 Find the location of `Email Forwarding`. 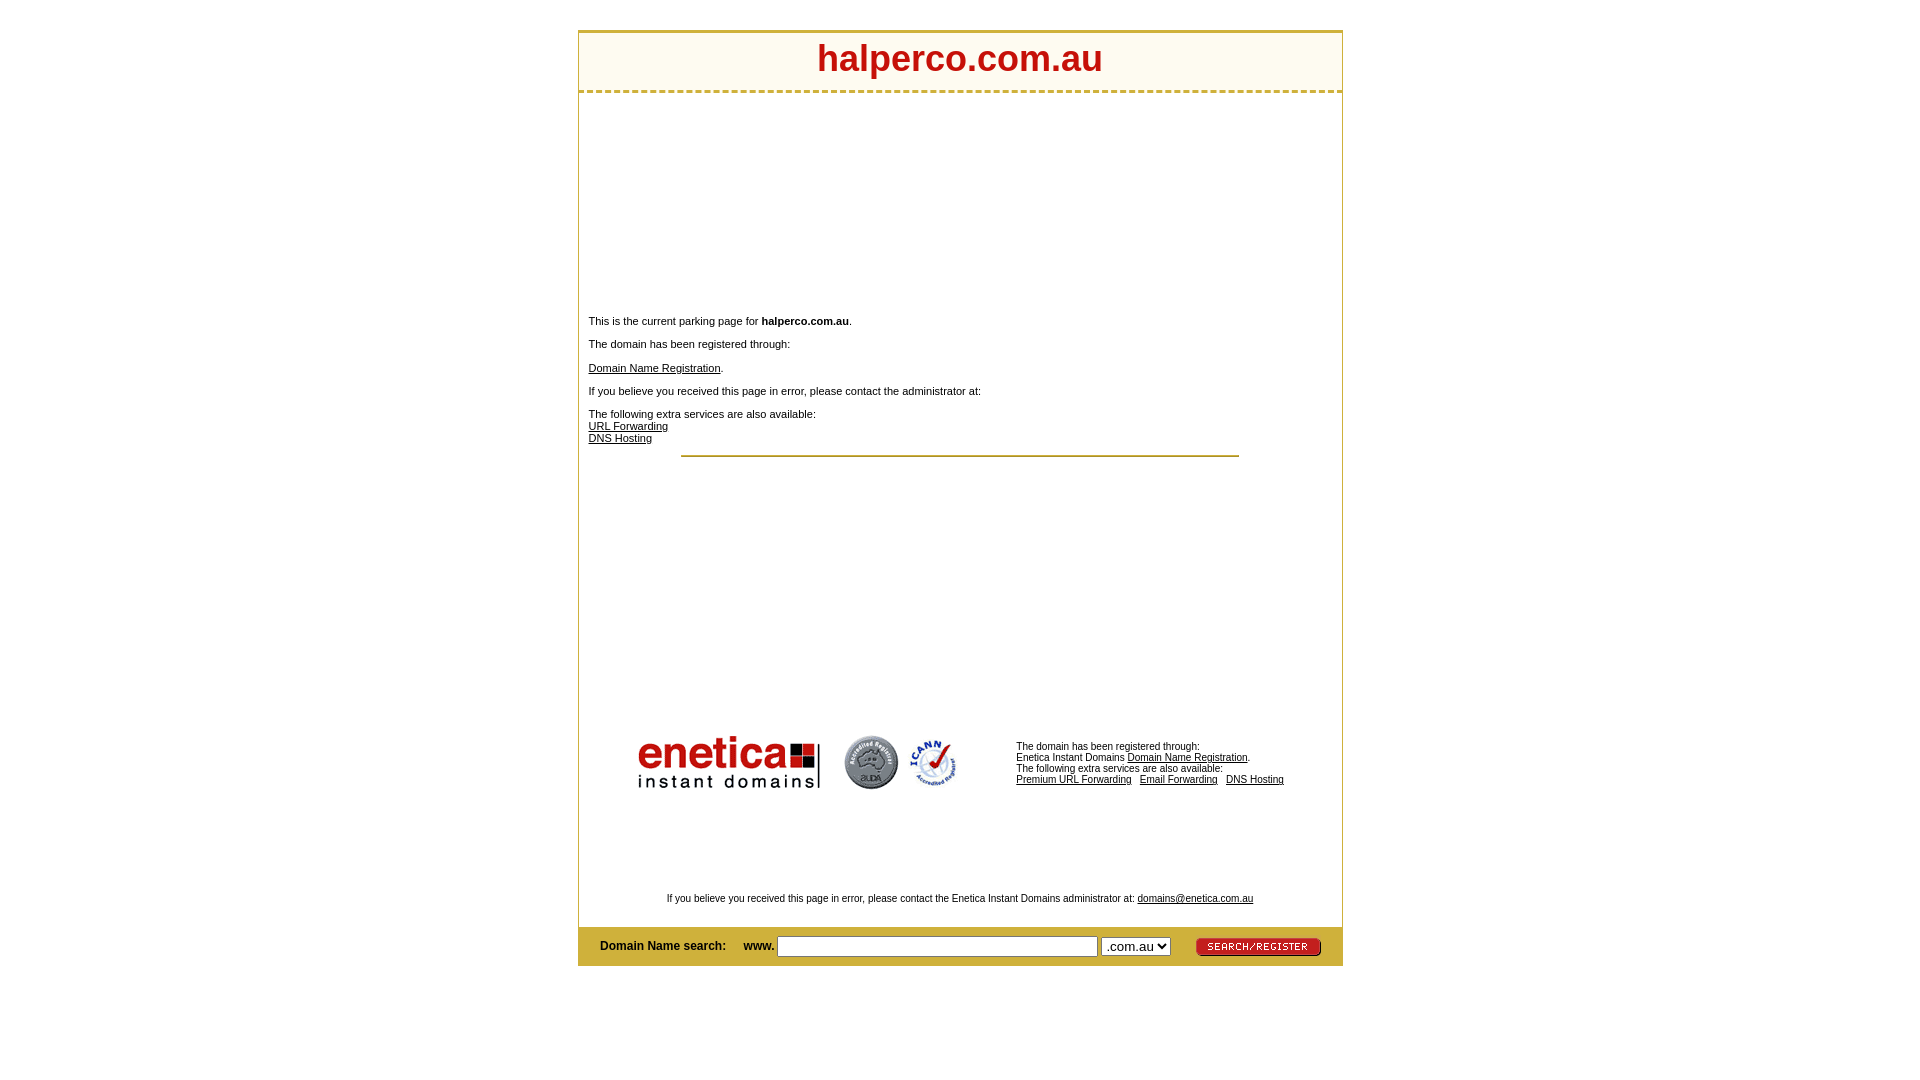

Email Forwarding is located at coordinates (1179, 780).